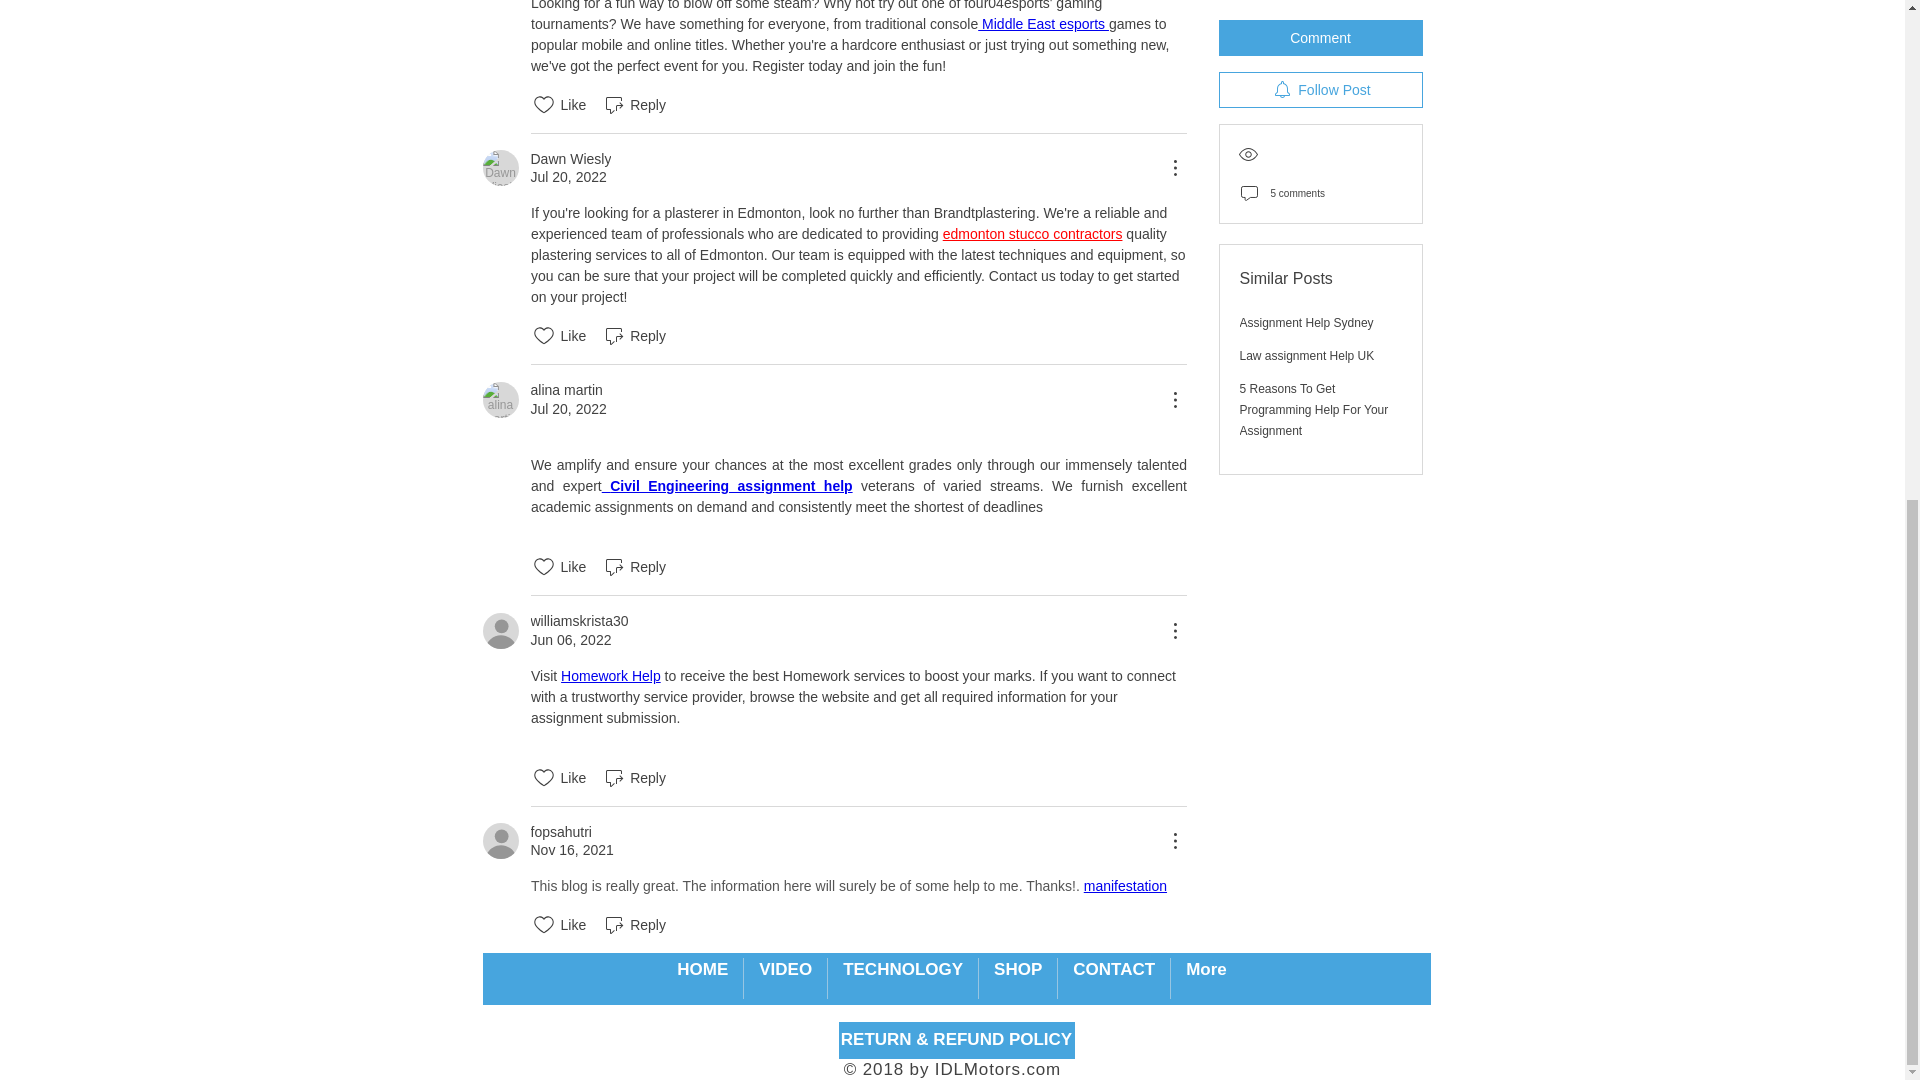 This screenshot has width=1920, height=1080. Describe the element at coordinates (1043, 24) in the screenshot. I see ` Middle East esports ` at that location.